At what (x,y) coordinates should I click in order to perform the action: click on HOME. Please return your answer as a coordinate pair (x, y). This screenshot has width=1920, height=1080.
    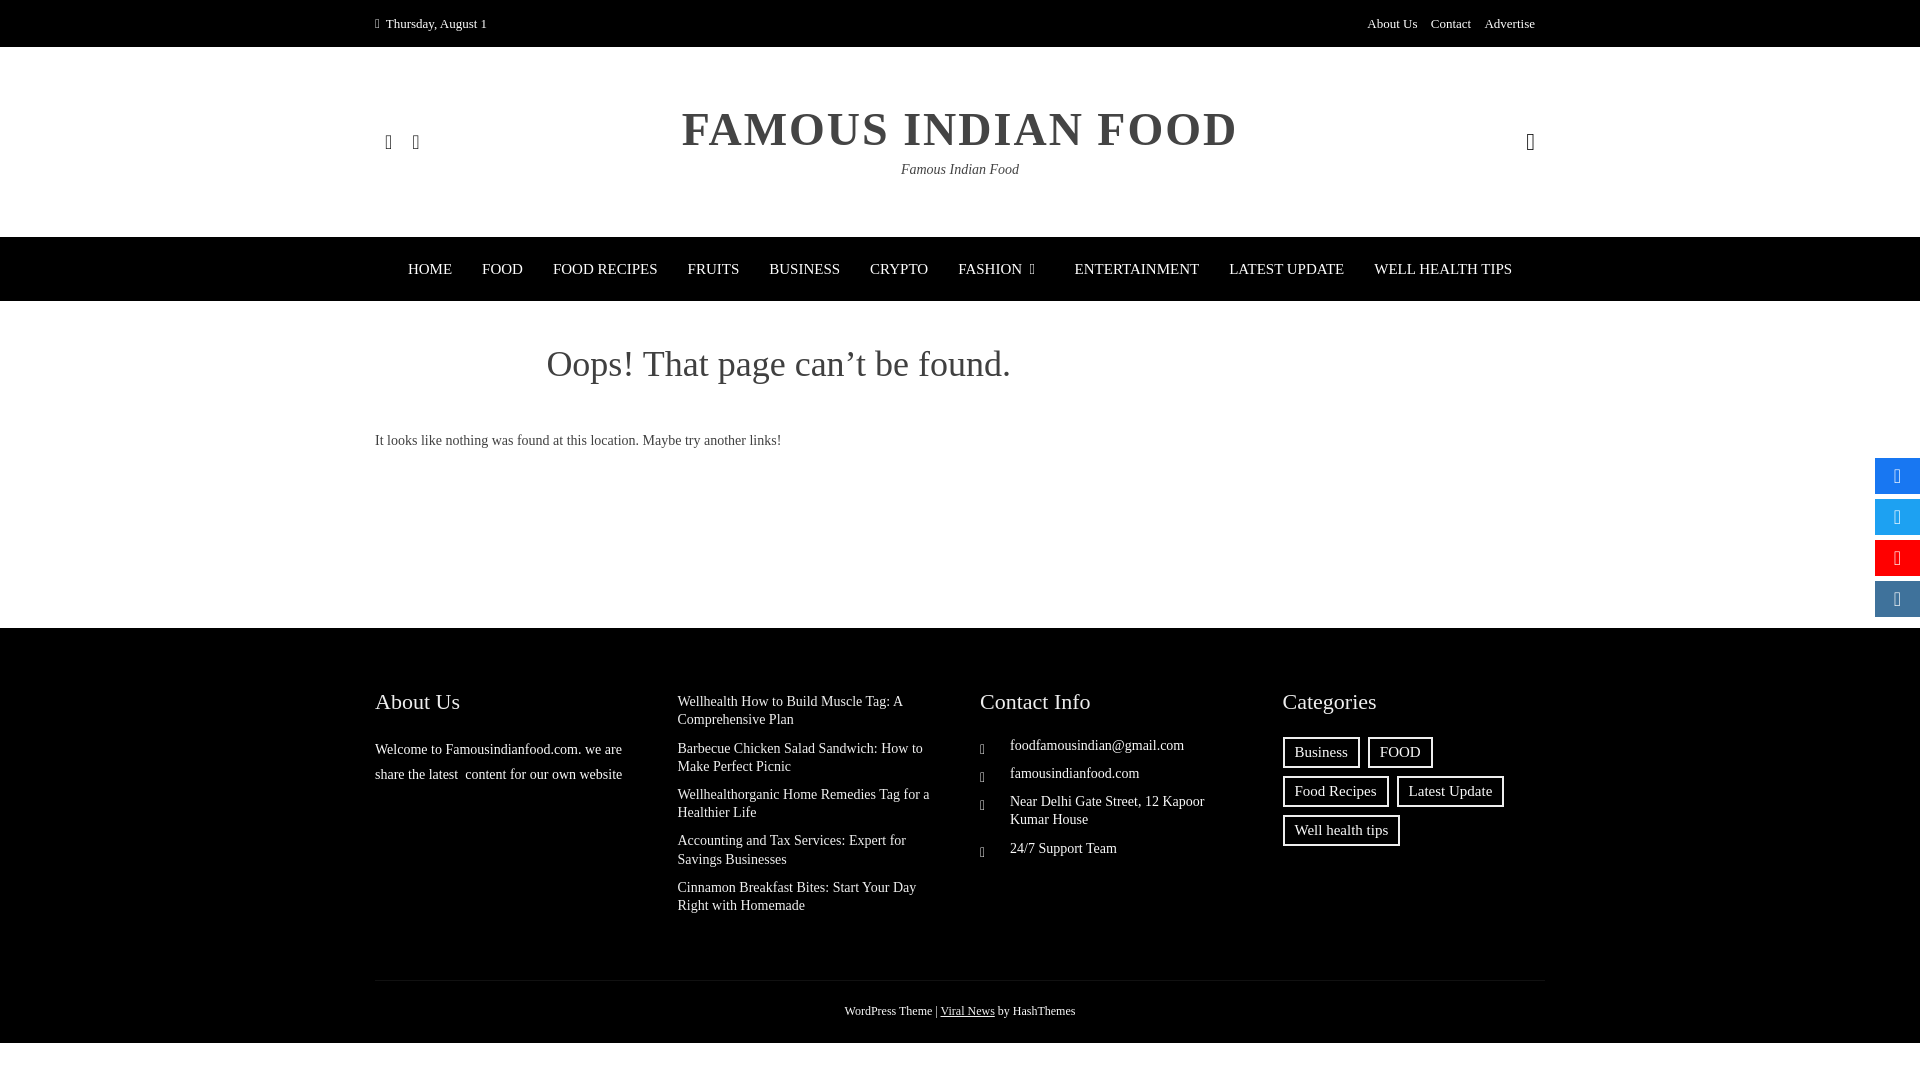
    Looking at the image, I should click on (429, 268).